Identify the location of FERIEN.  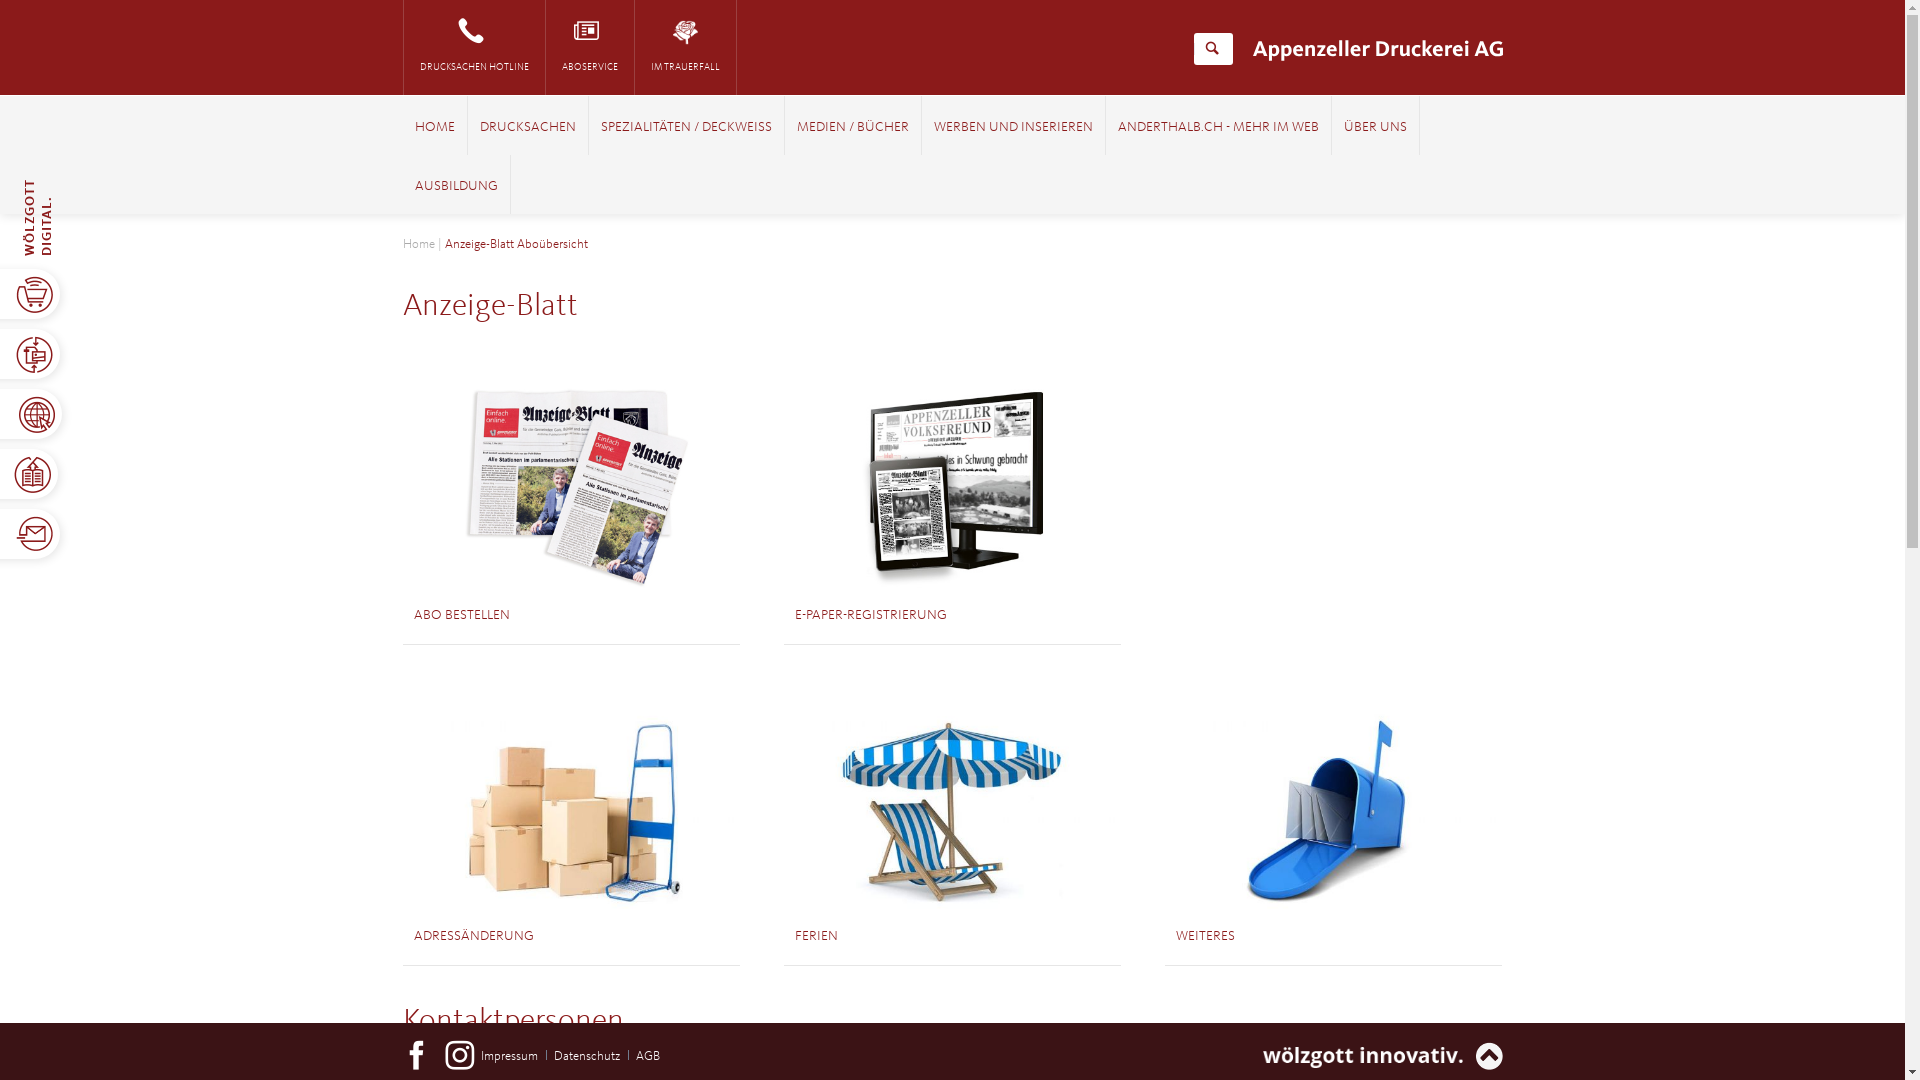
(816, 936).